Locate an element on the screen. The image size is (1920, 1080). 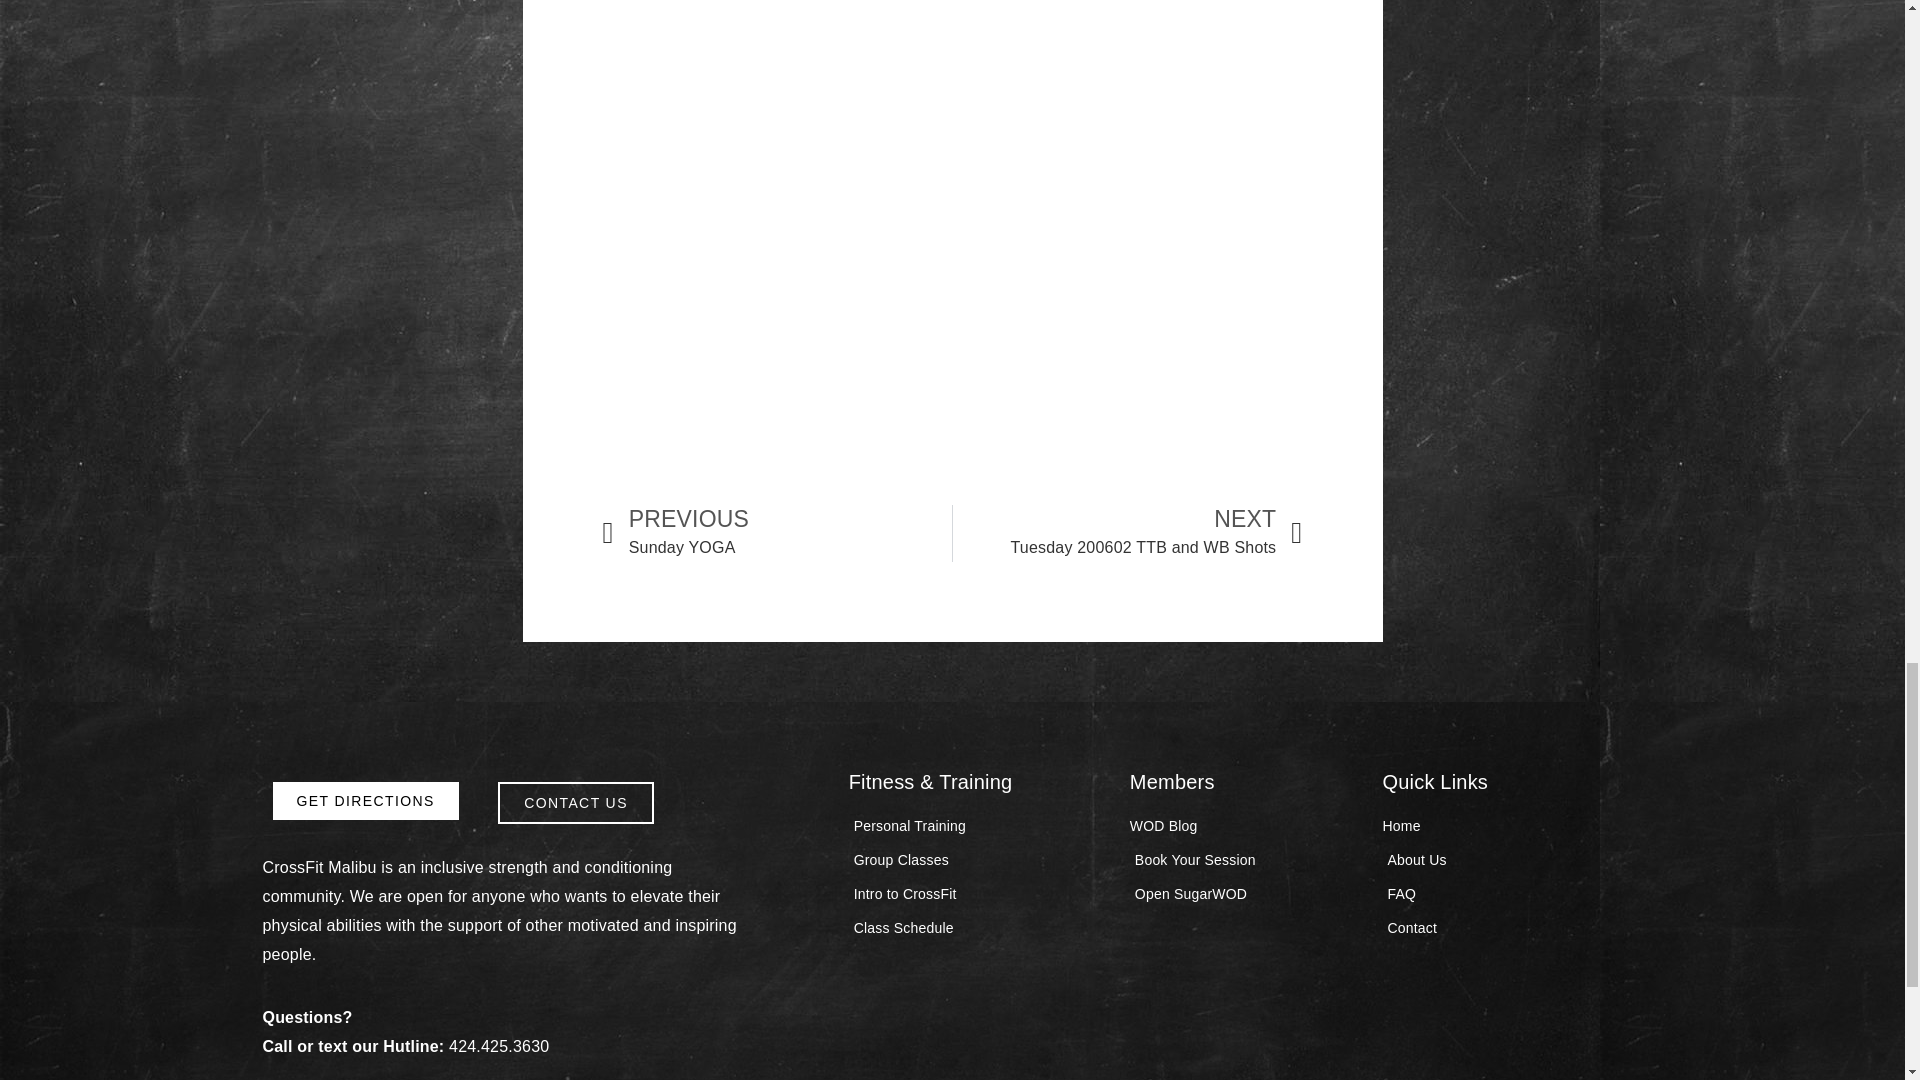
GET DIRECTIONS is located at coordinates (1246, 860).